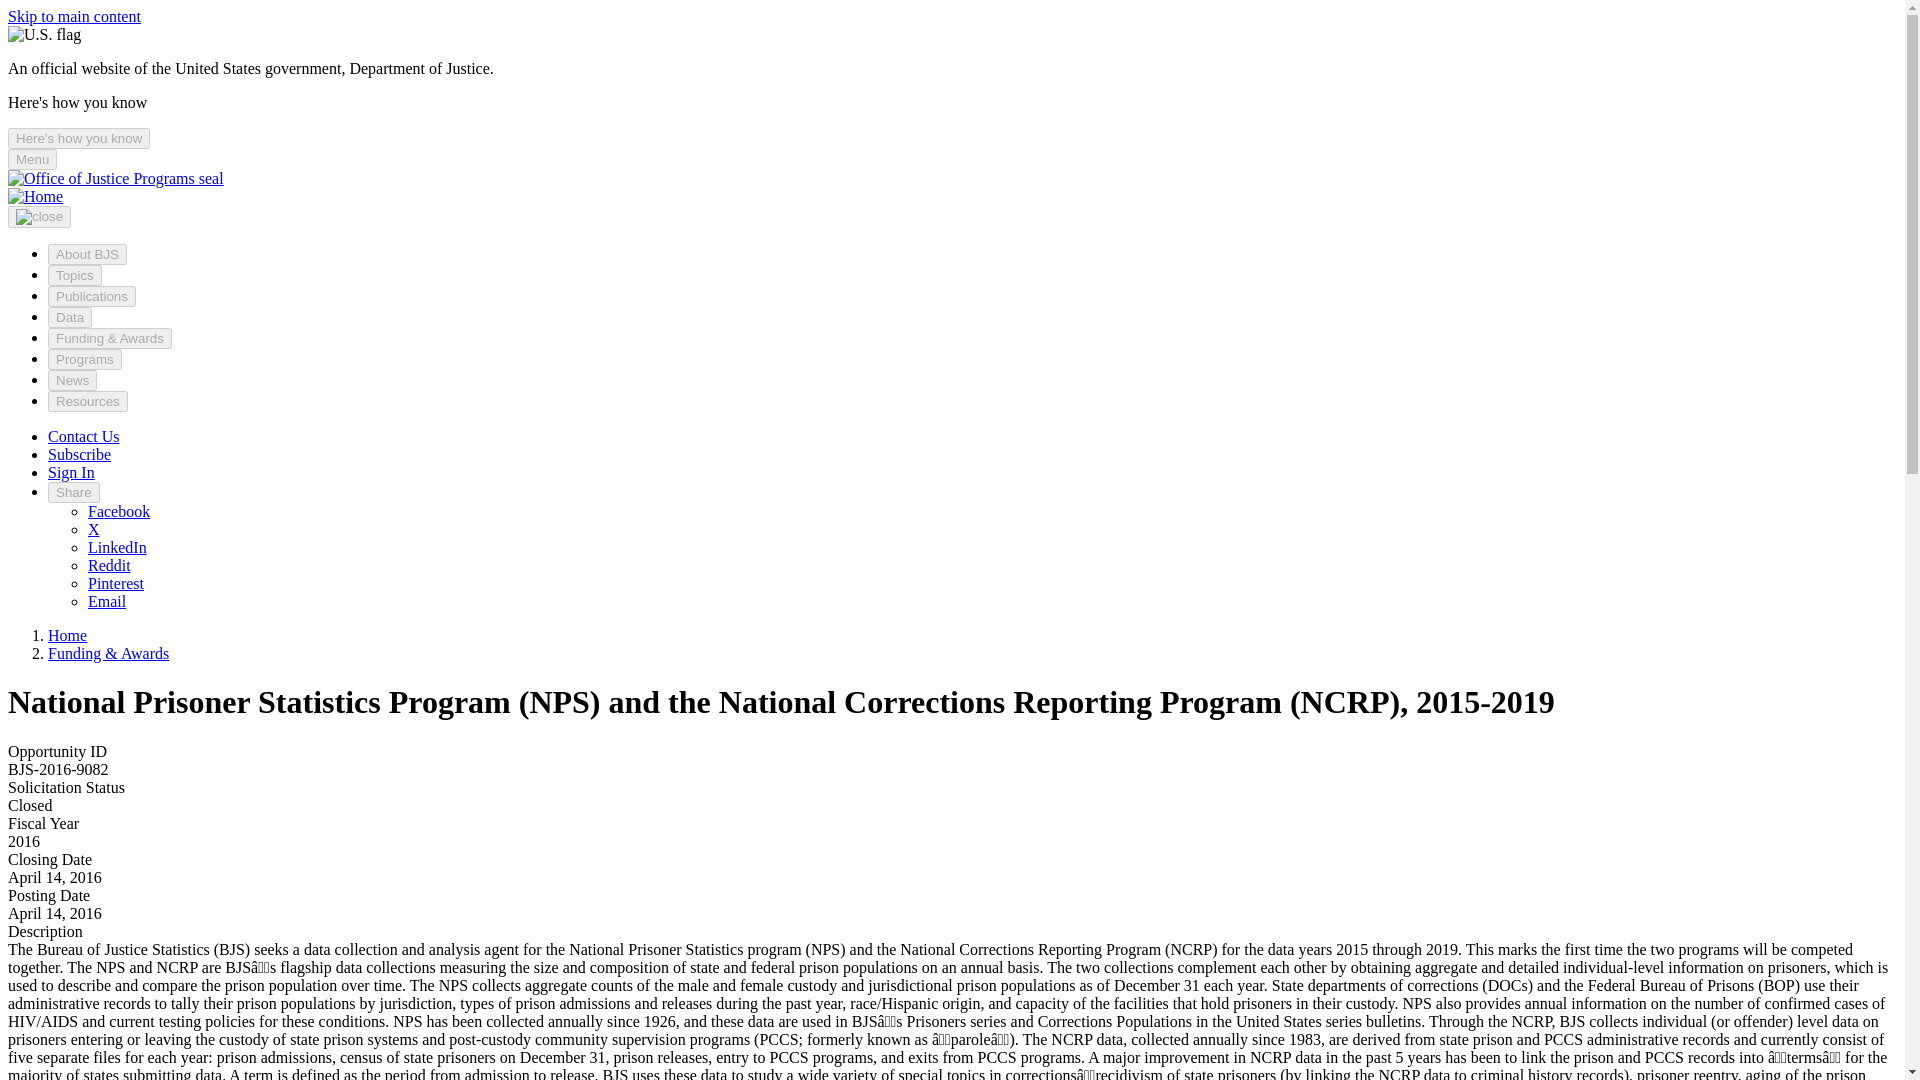  What do you see at coordinates (109, 565) in the screenshot?
I see `Share on Reddit` at bounding box center [109, 565].